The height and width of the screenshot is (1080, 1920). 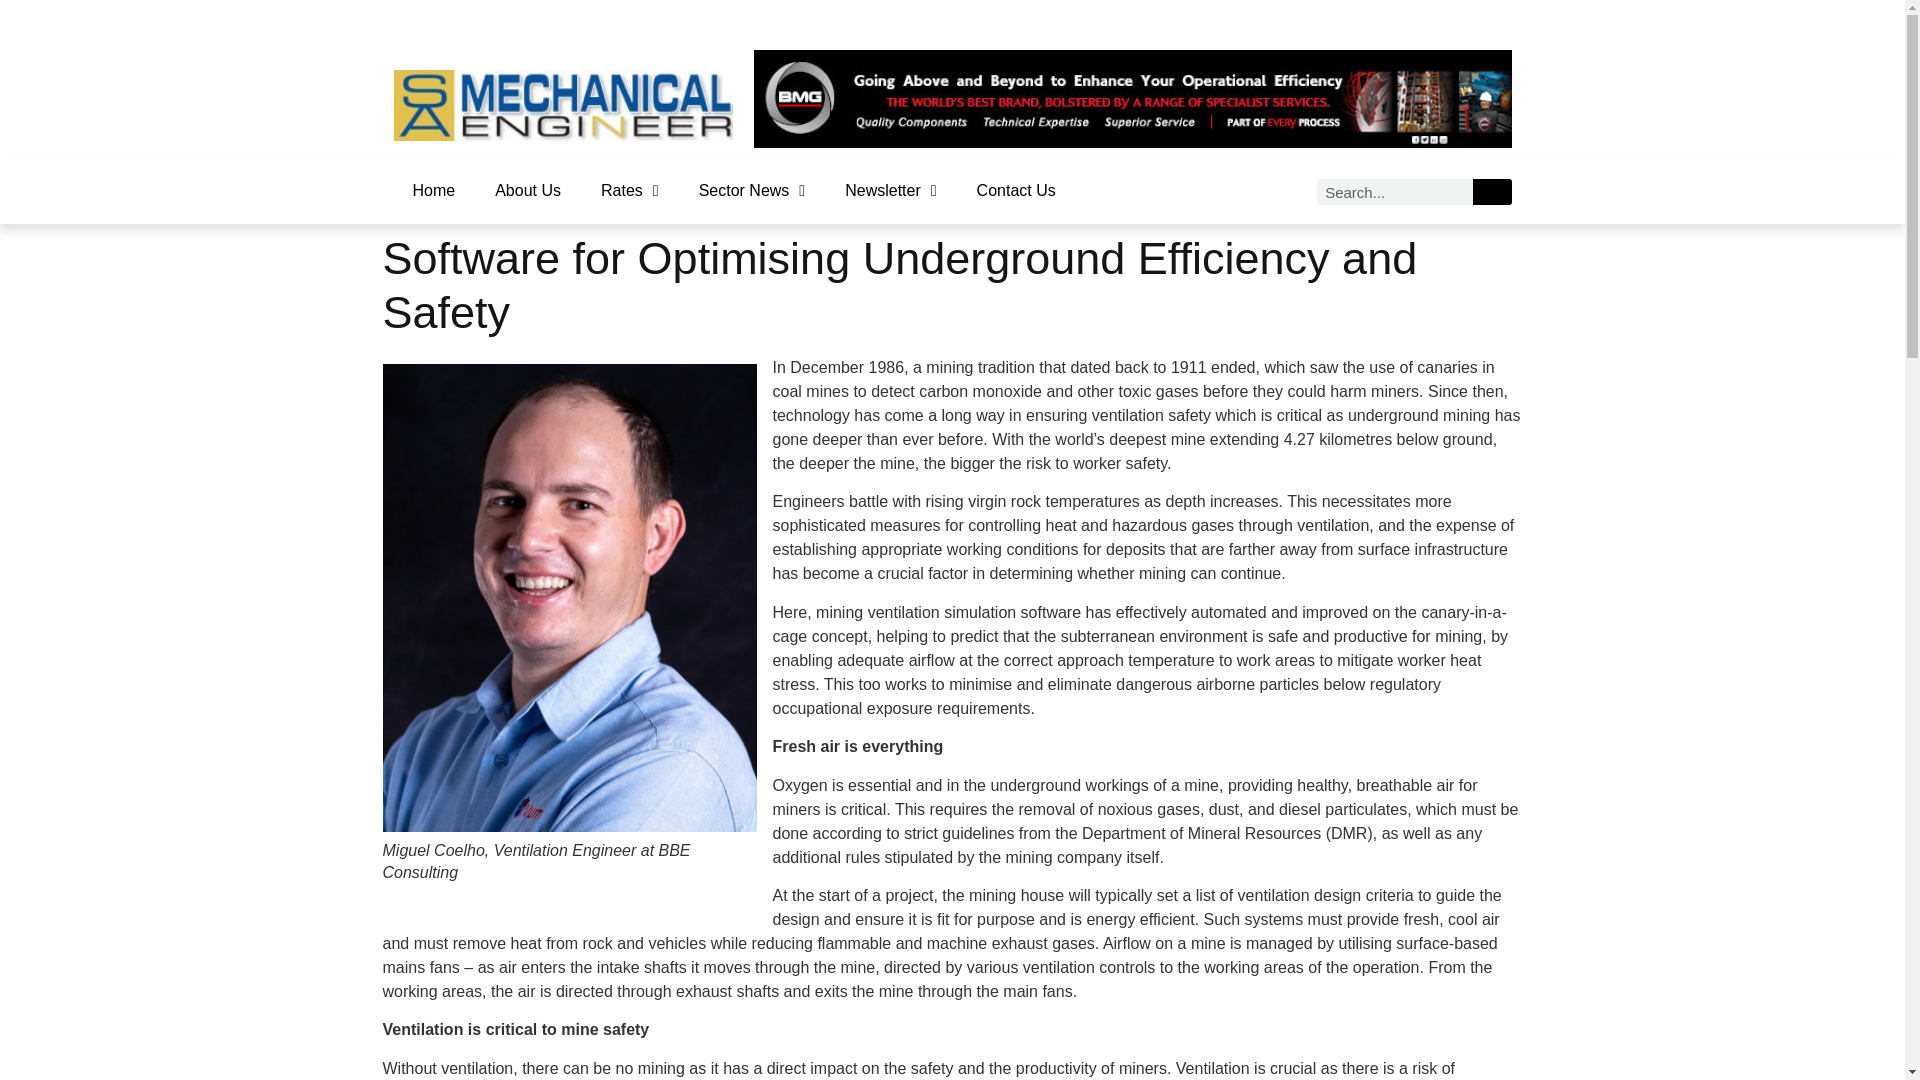 I want to click on Rates, so click(x=630, y=190).